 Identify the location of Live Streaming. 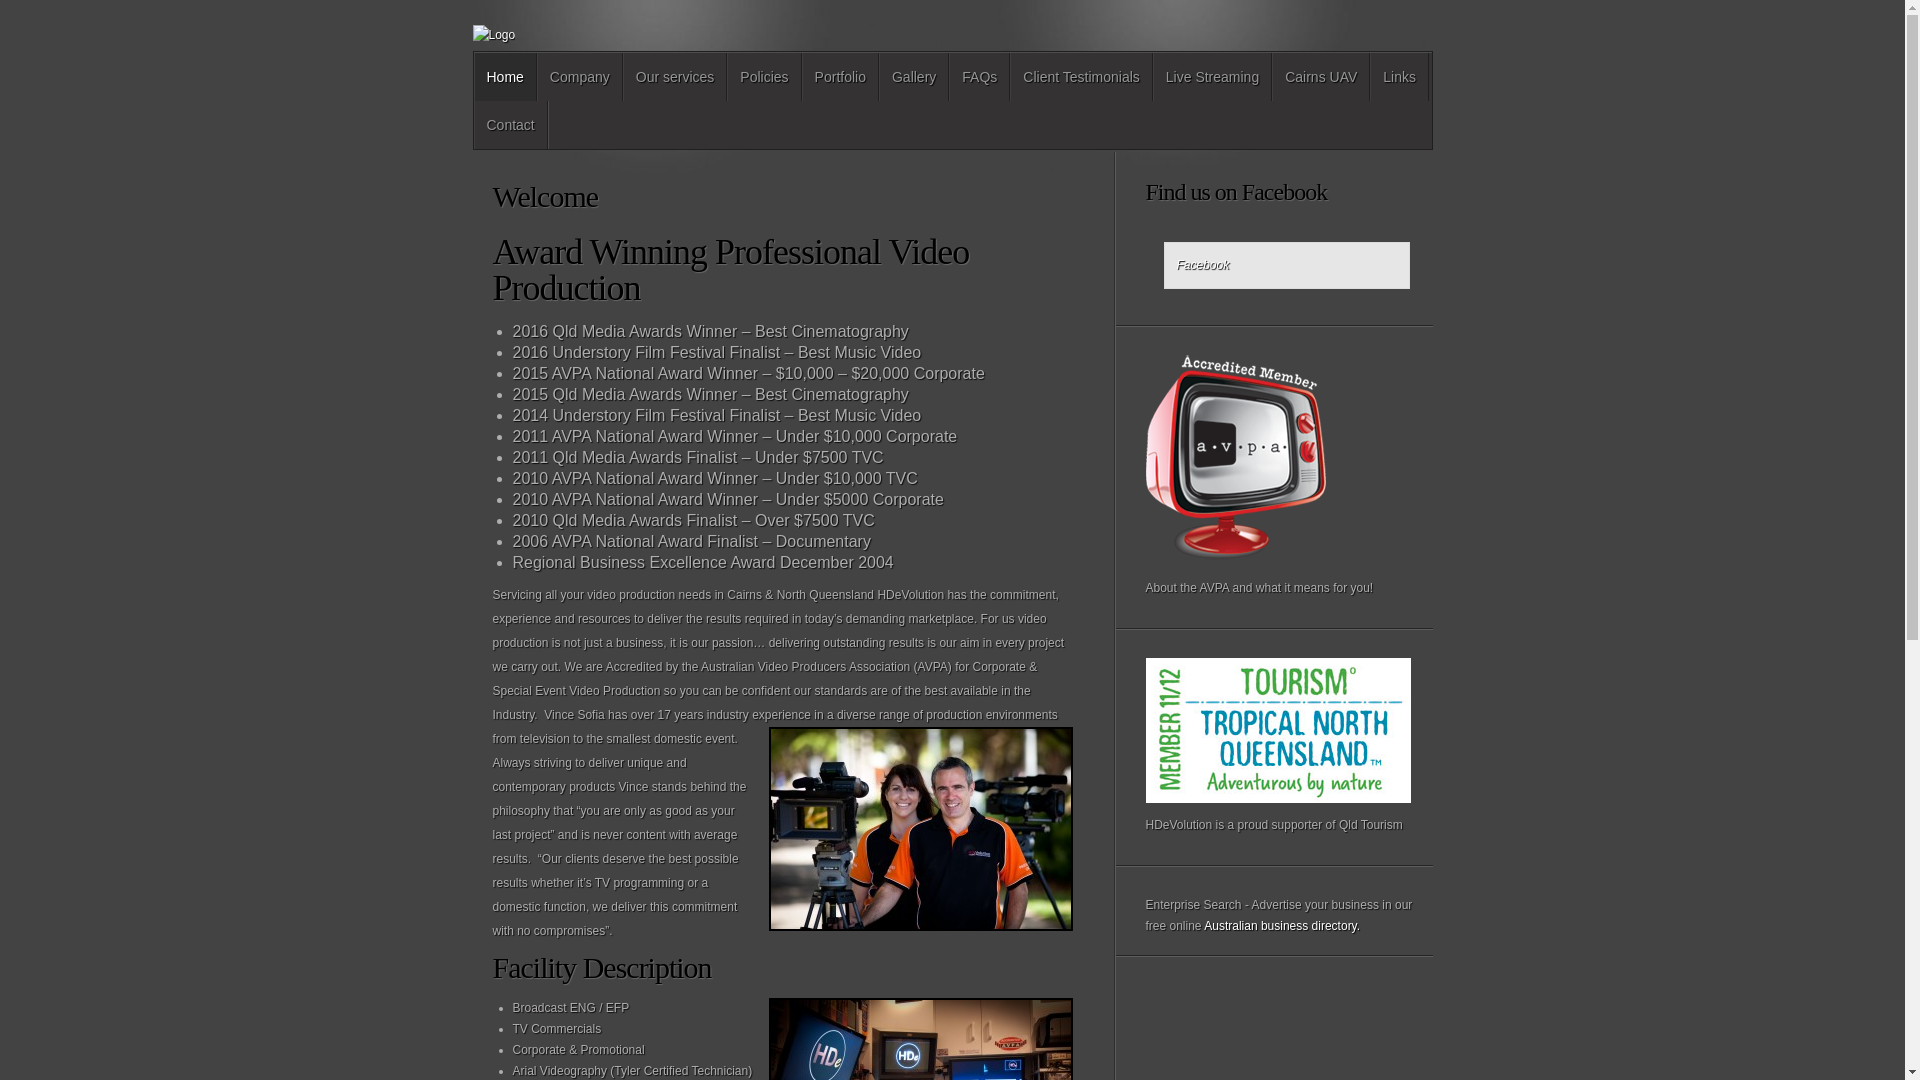
(1212, 77).